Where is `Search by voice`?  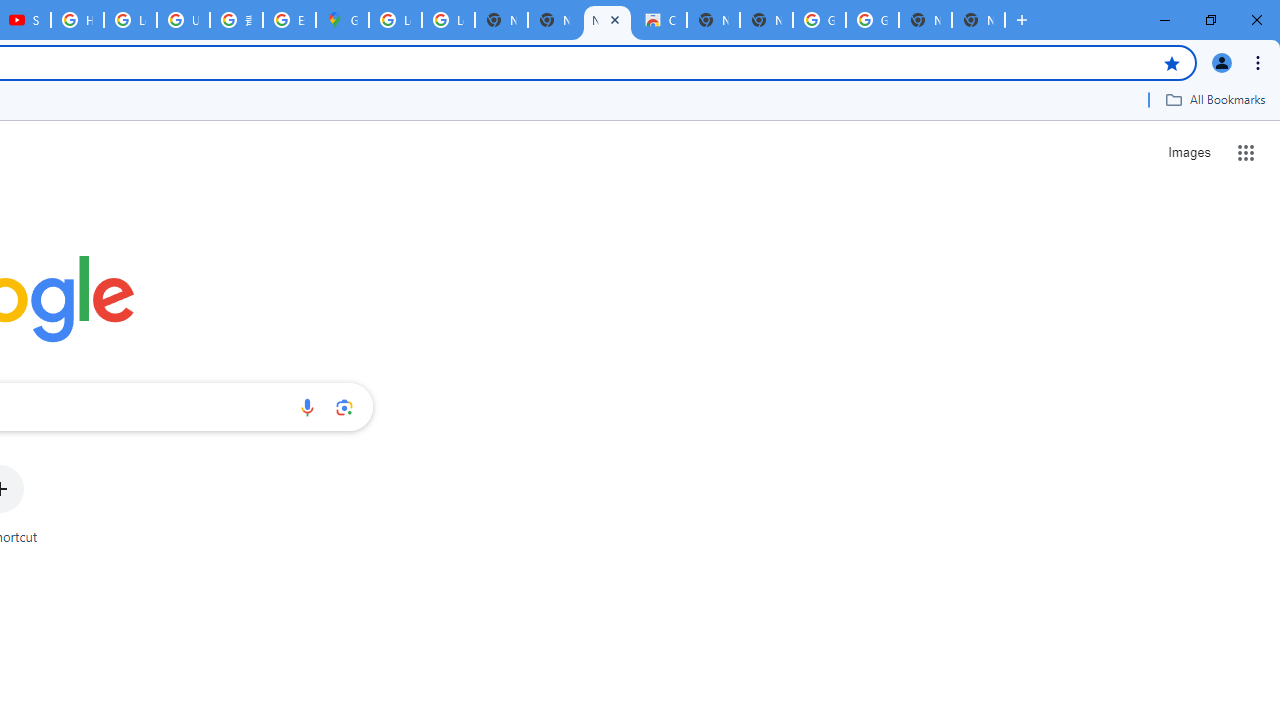
Search by voice is located at coordinates (307, 407).